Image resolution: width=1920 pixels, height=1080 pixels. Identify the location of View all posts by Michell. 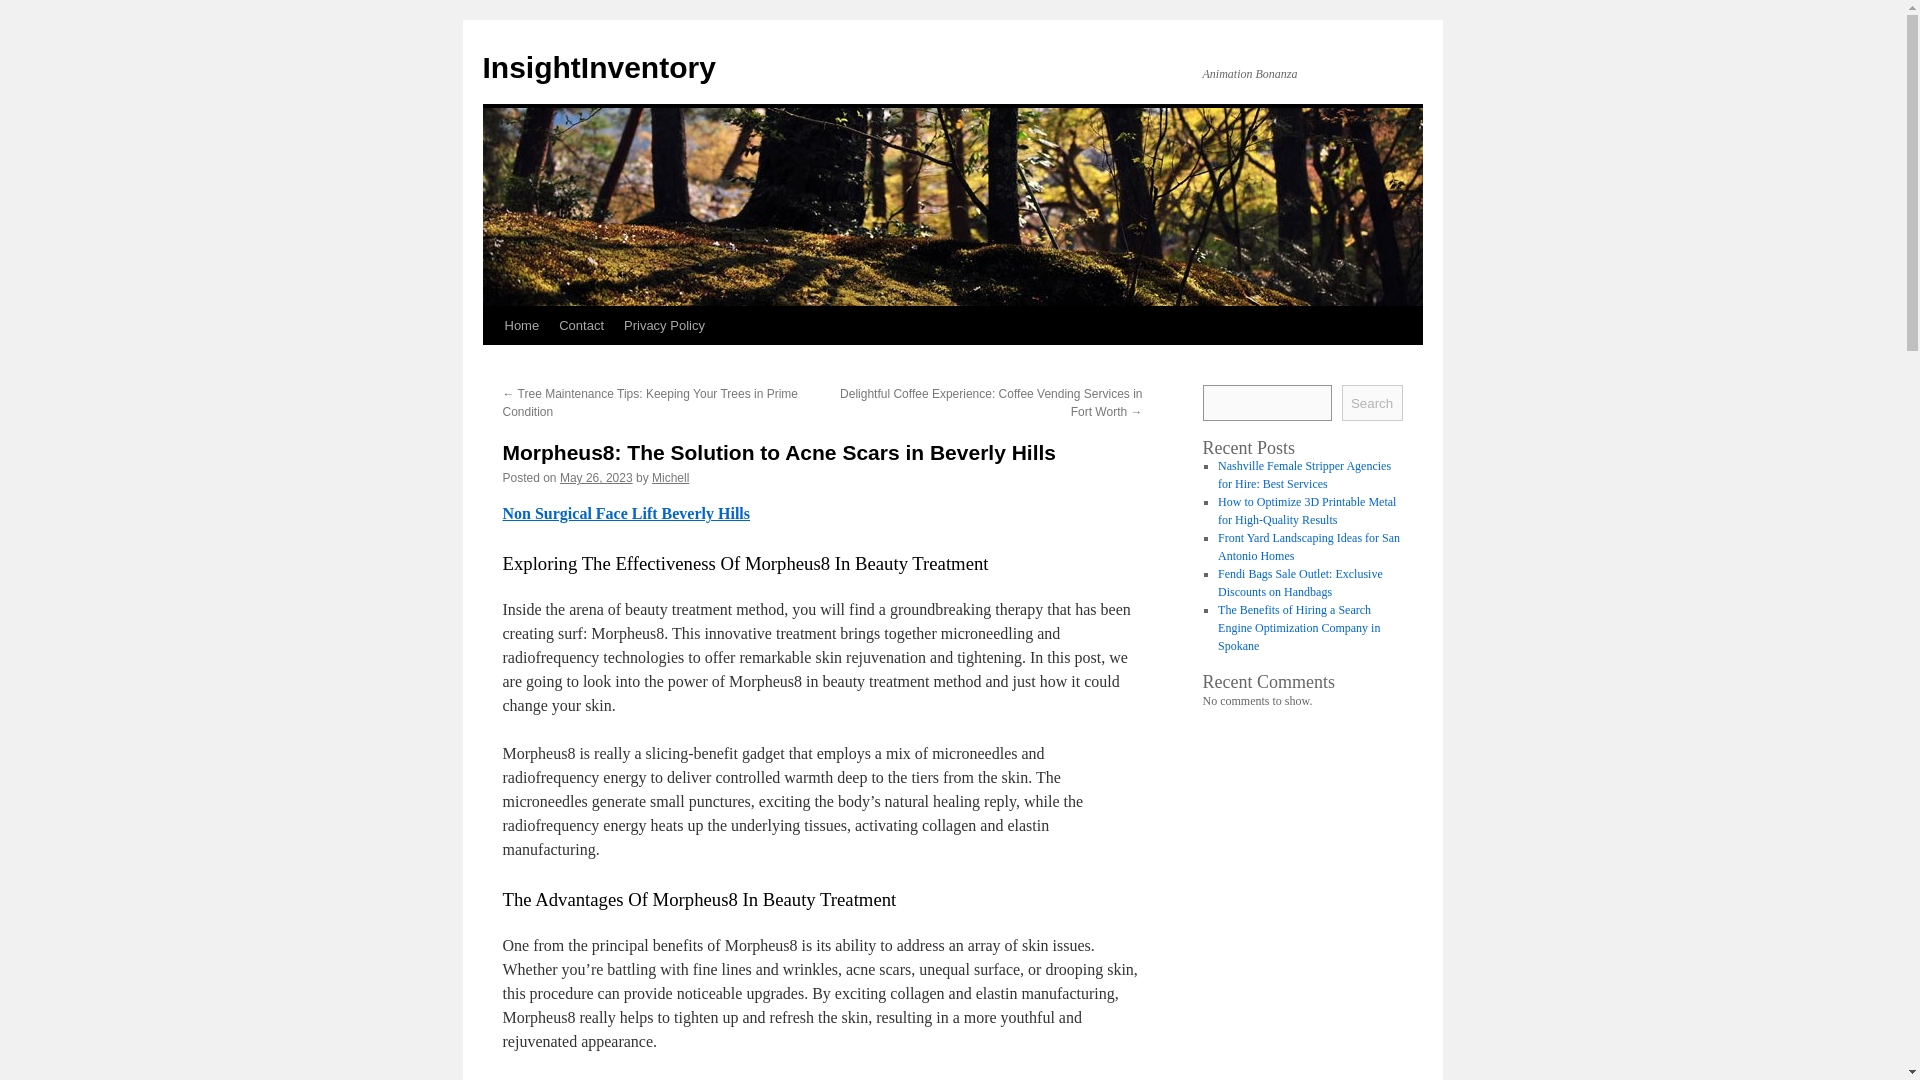
(670, 477).